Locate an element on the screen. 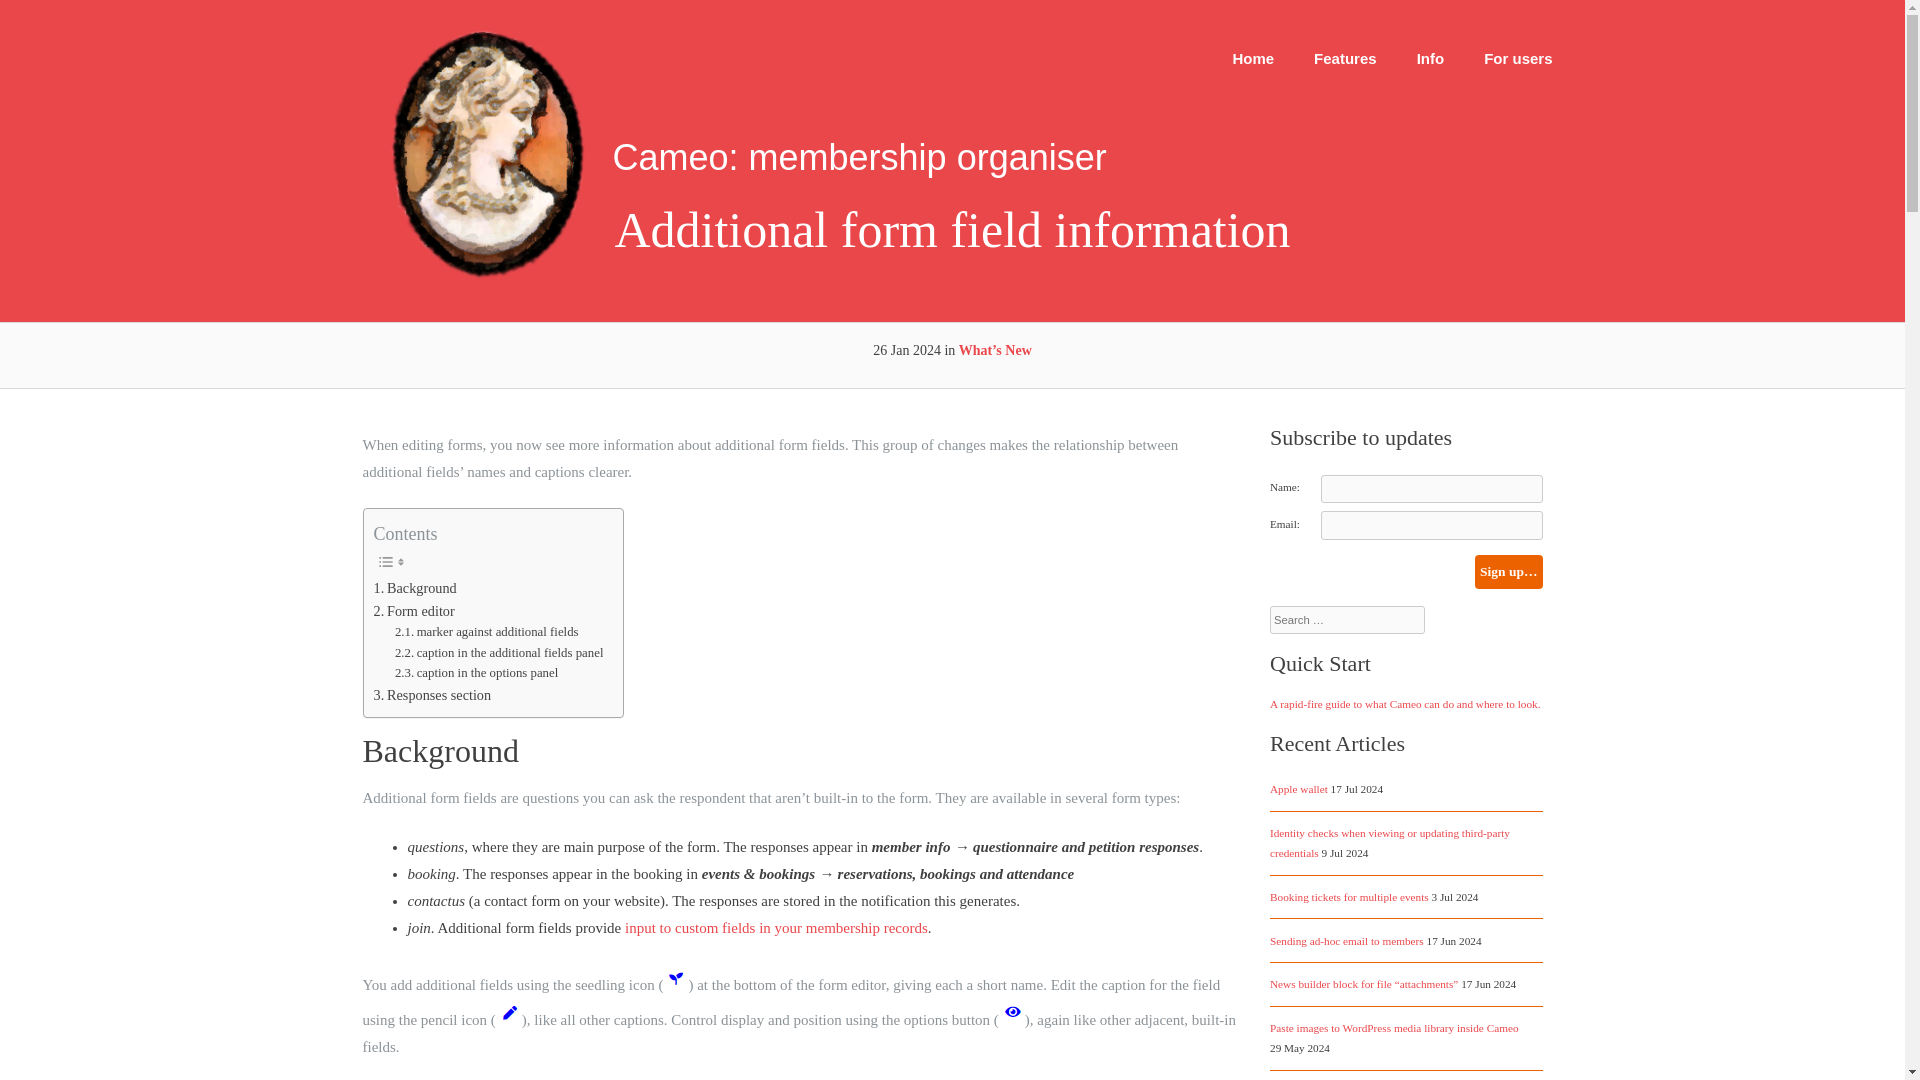  caption in the additional fields panel is located at coordinates (500, 653).